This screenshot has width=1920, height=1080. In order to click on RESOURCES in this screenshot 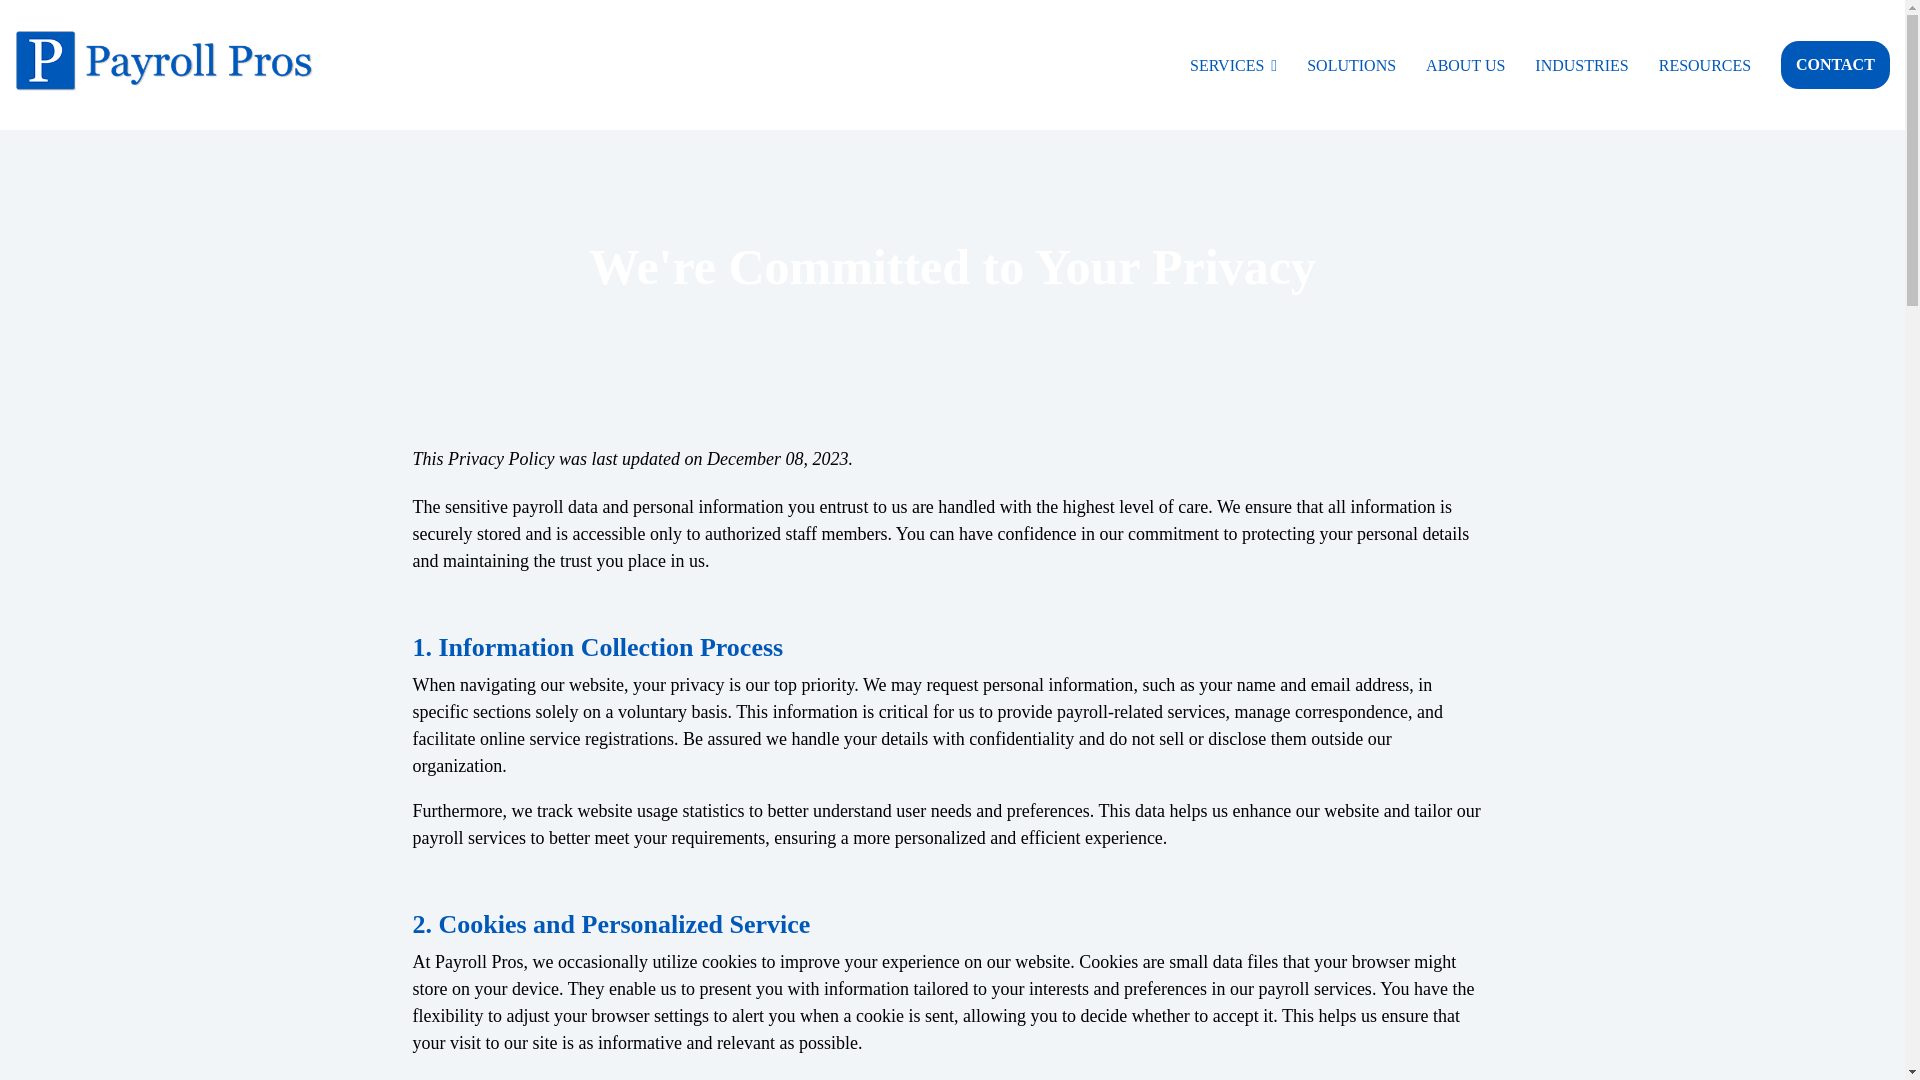, I will do `click(1704, 64)`.